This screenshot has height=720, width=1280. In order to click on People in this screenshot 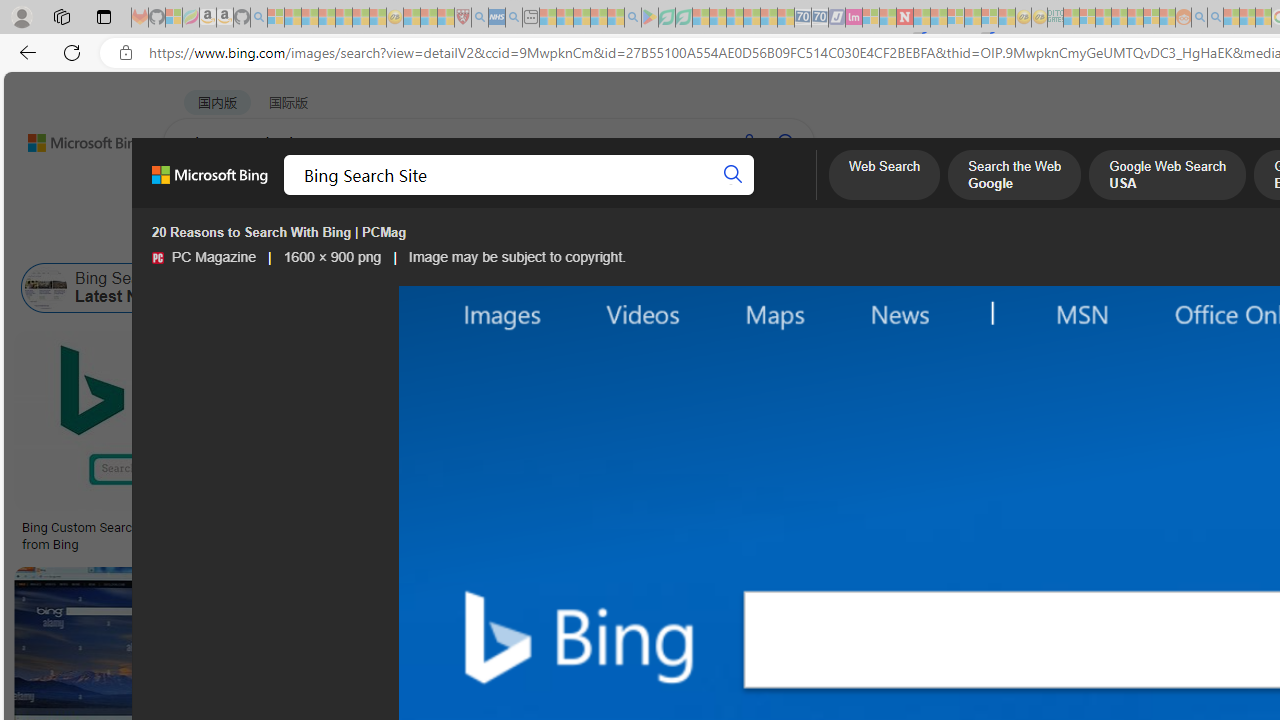, I will do `click(520, 238)`.